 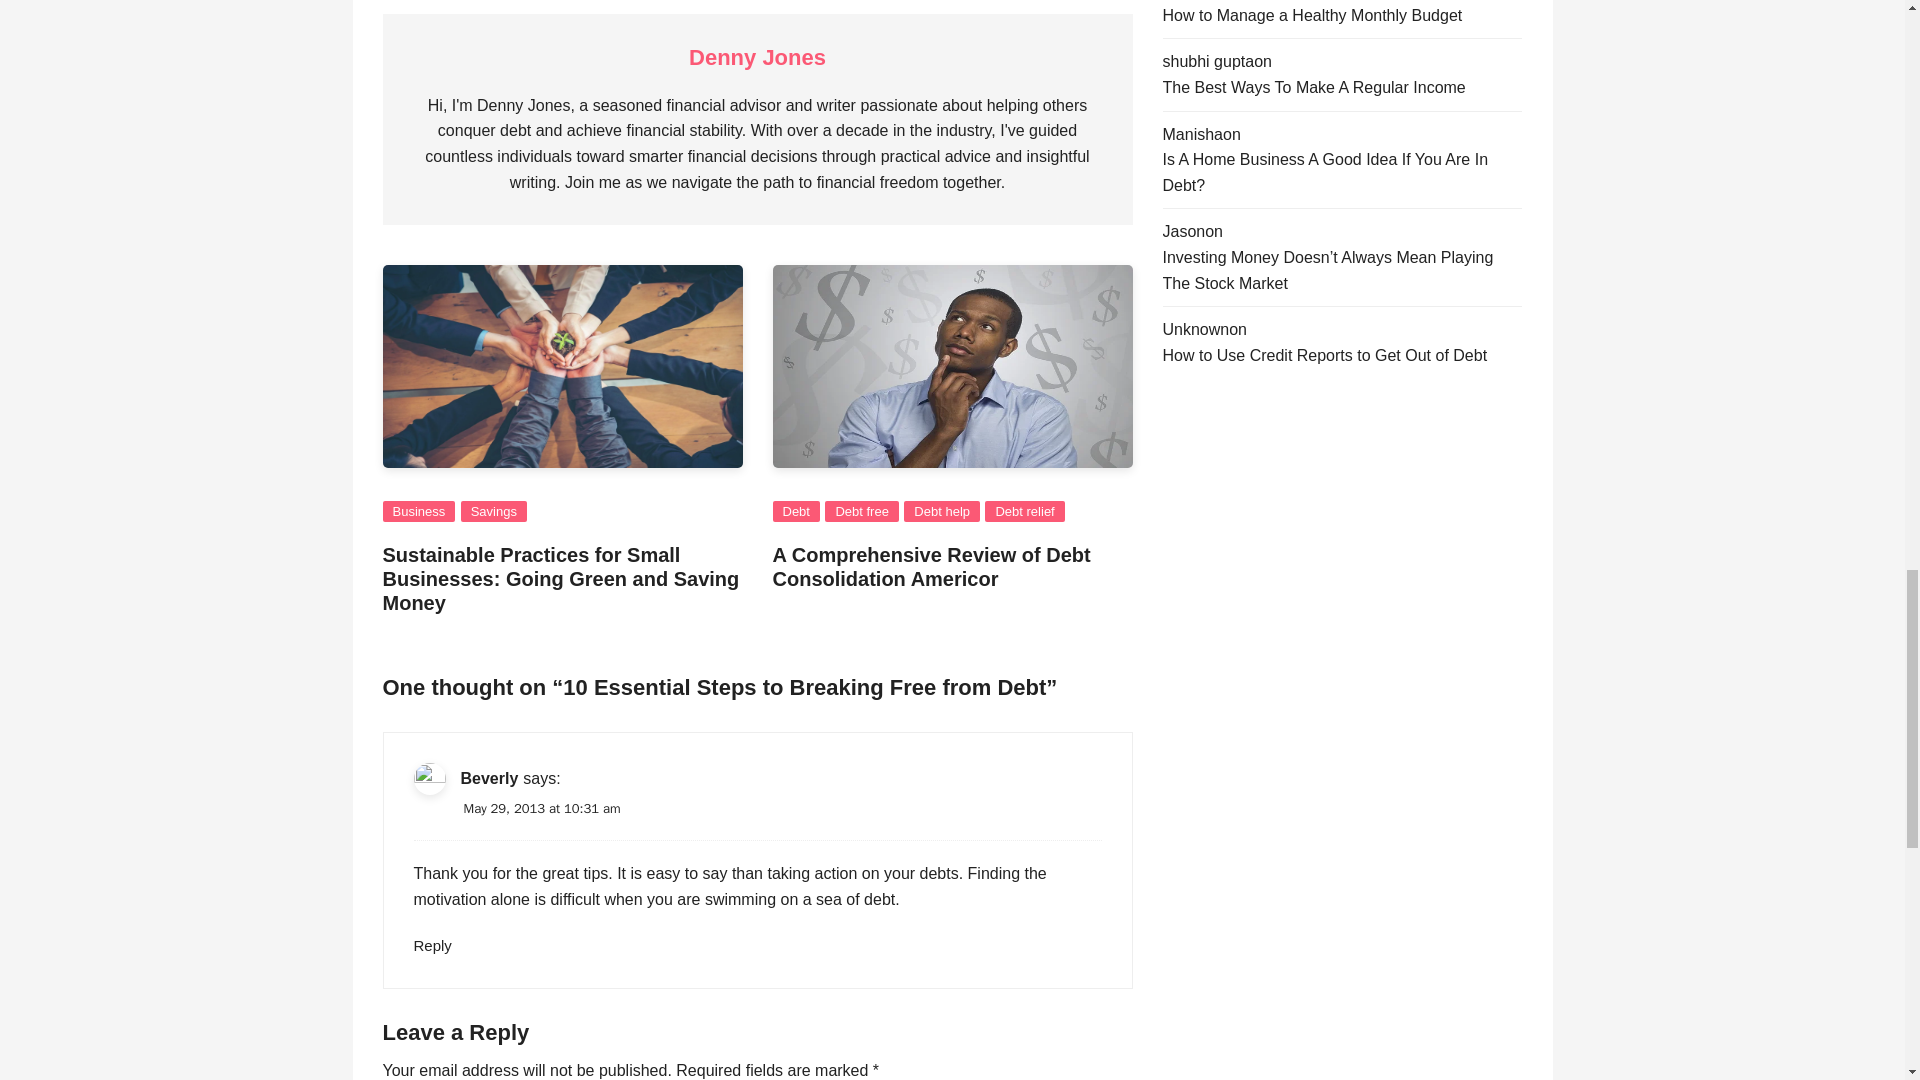 I want to click on Business, so click(x=418, y=511).